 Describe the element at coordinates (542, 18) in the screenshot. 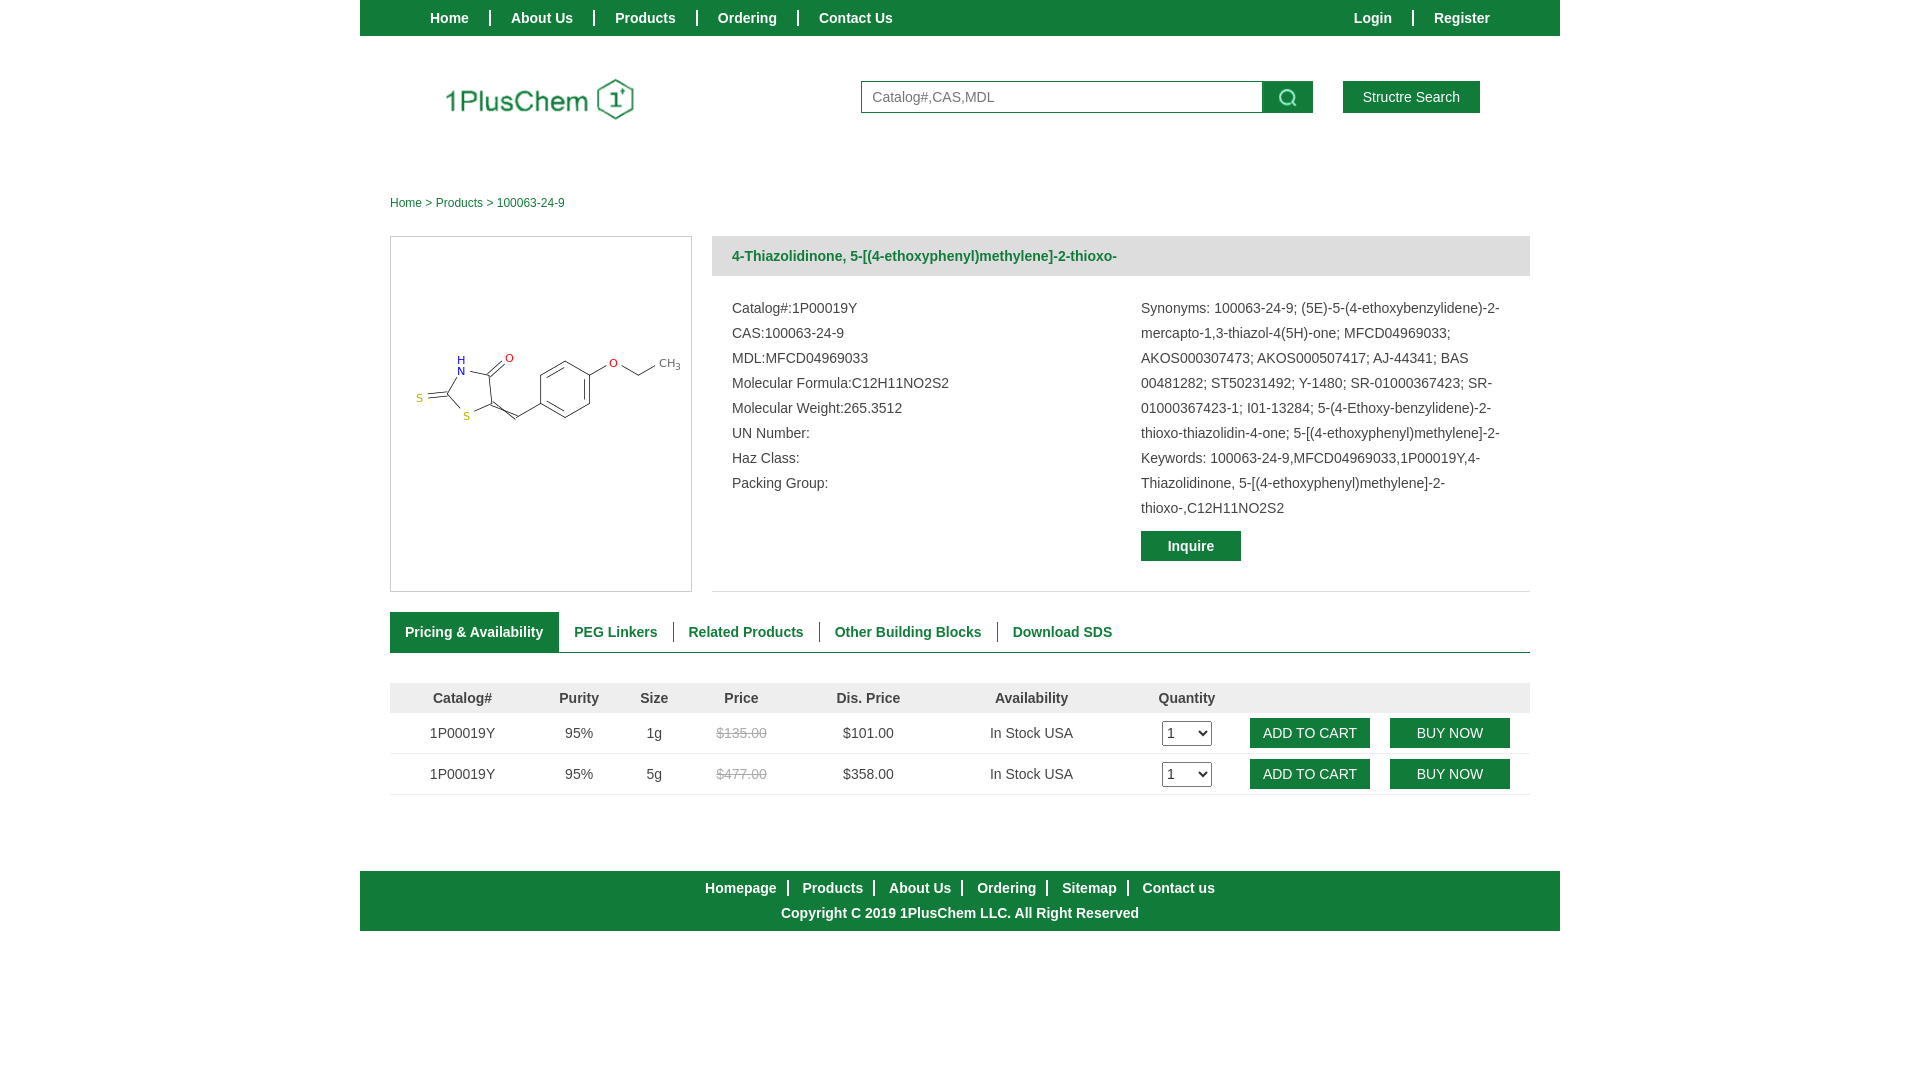

I see `About Us` at that location.